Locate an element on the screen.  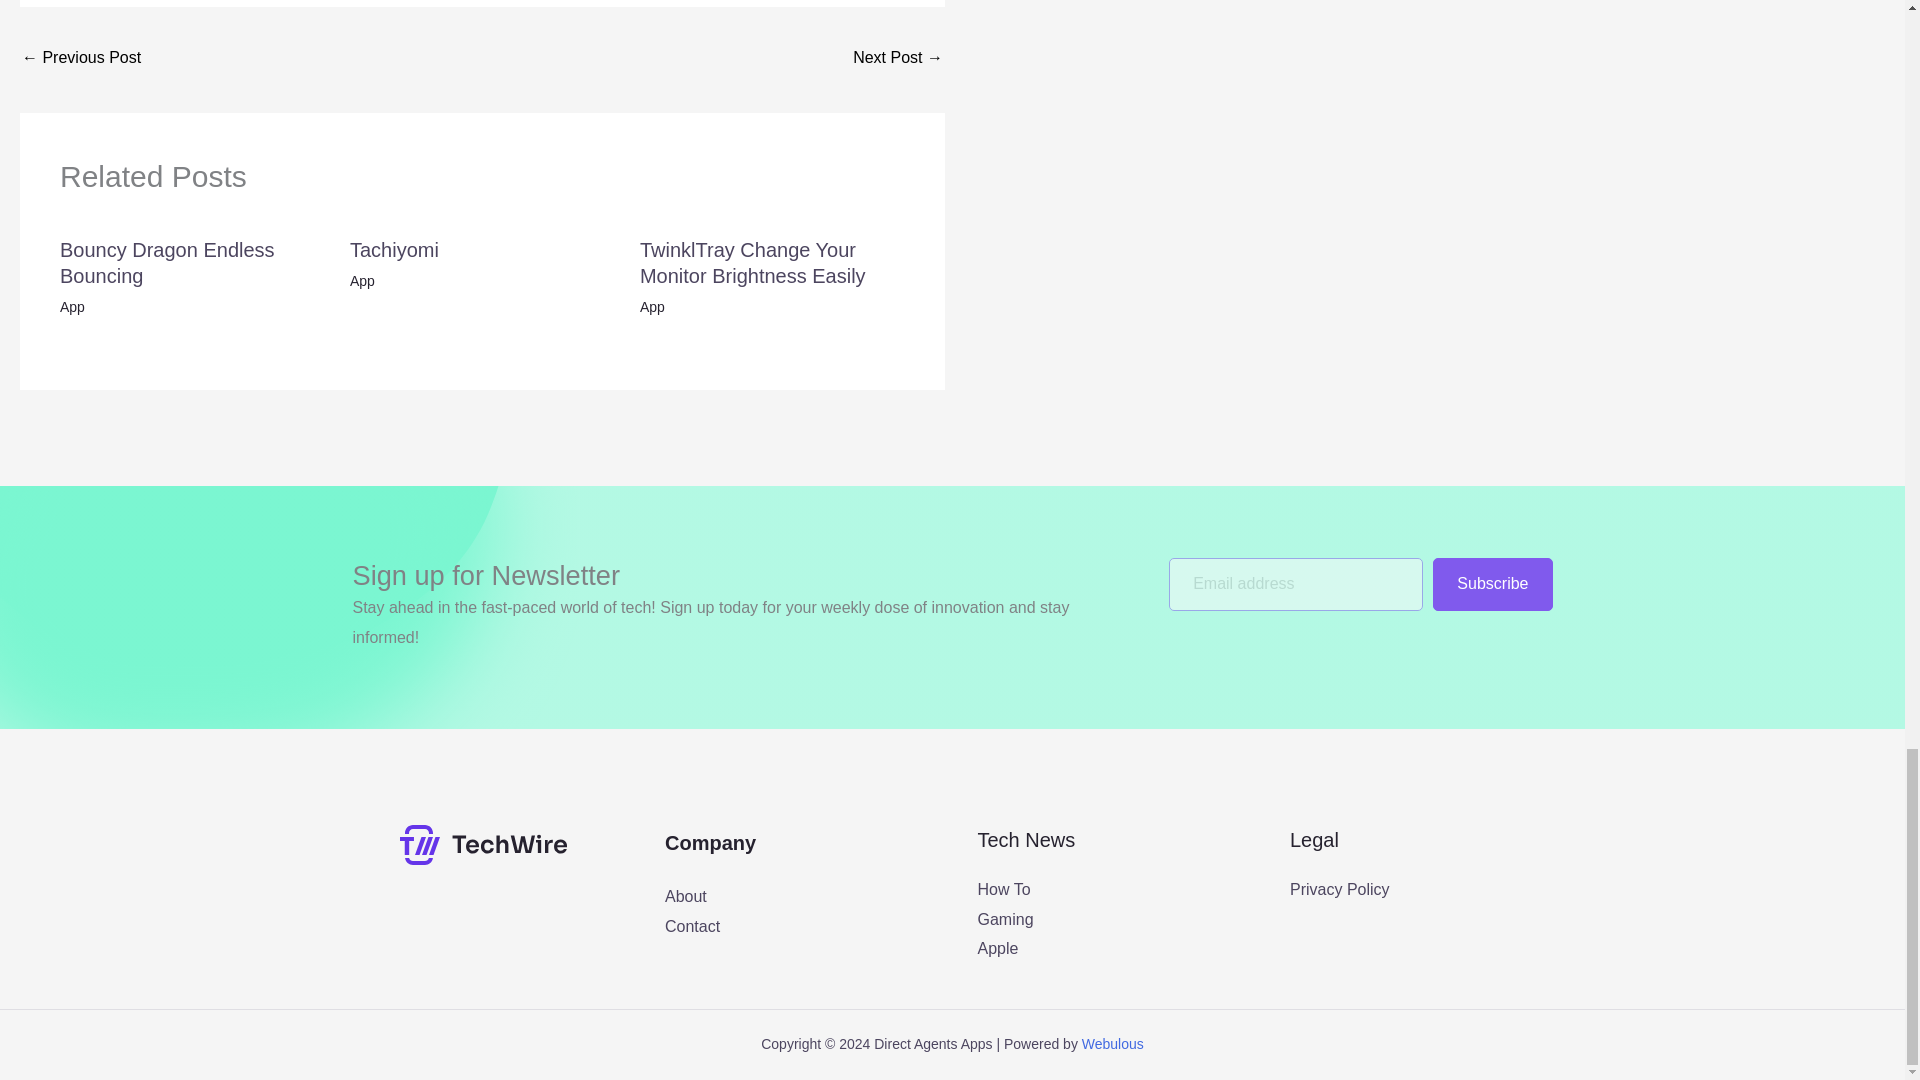
Please fill in this field. is located at coordinates (1296, 584).